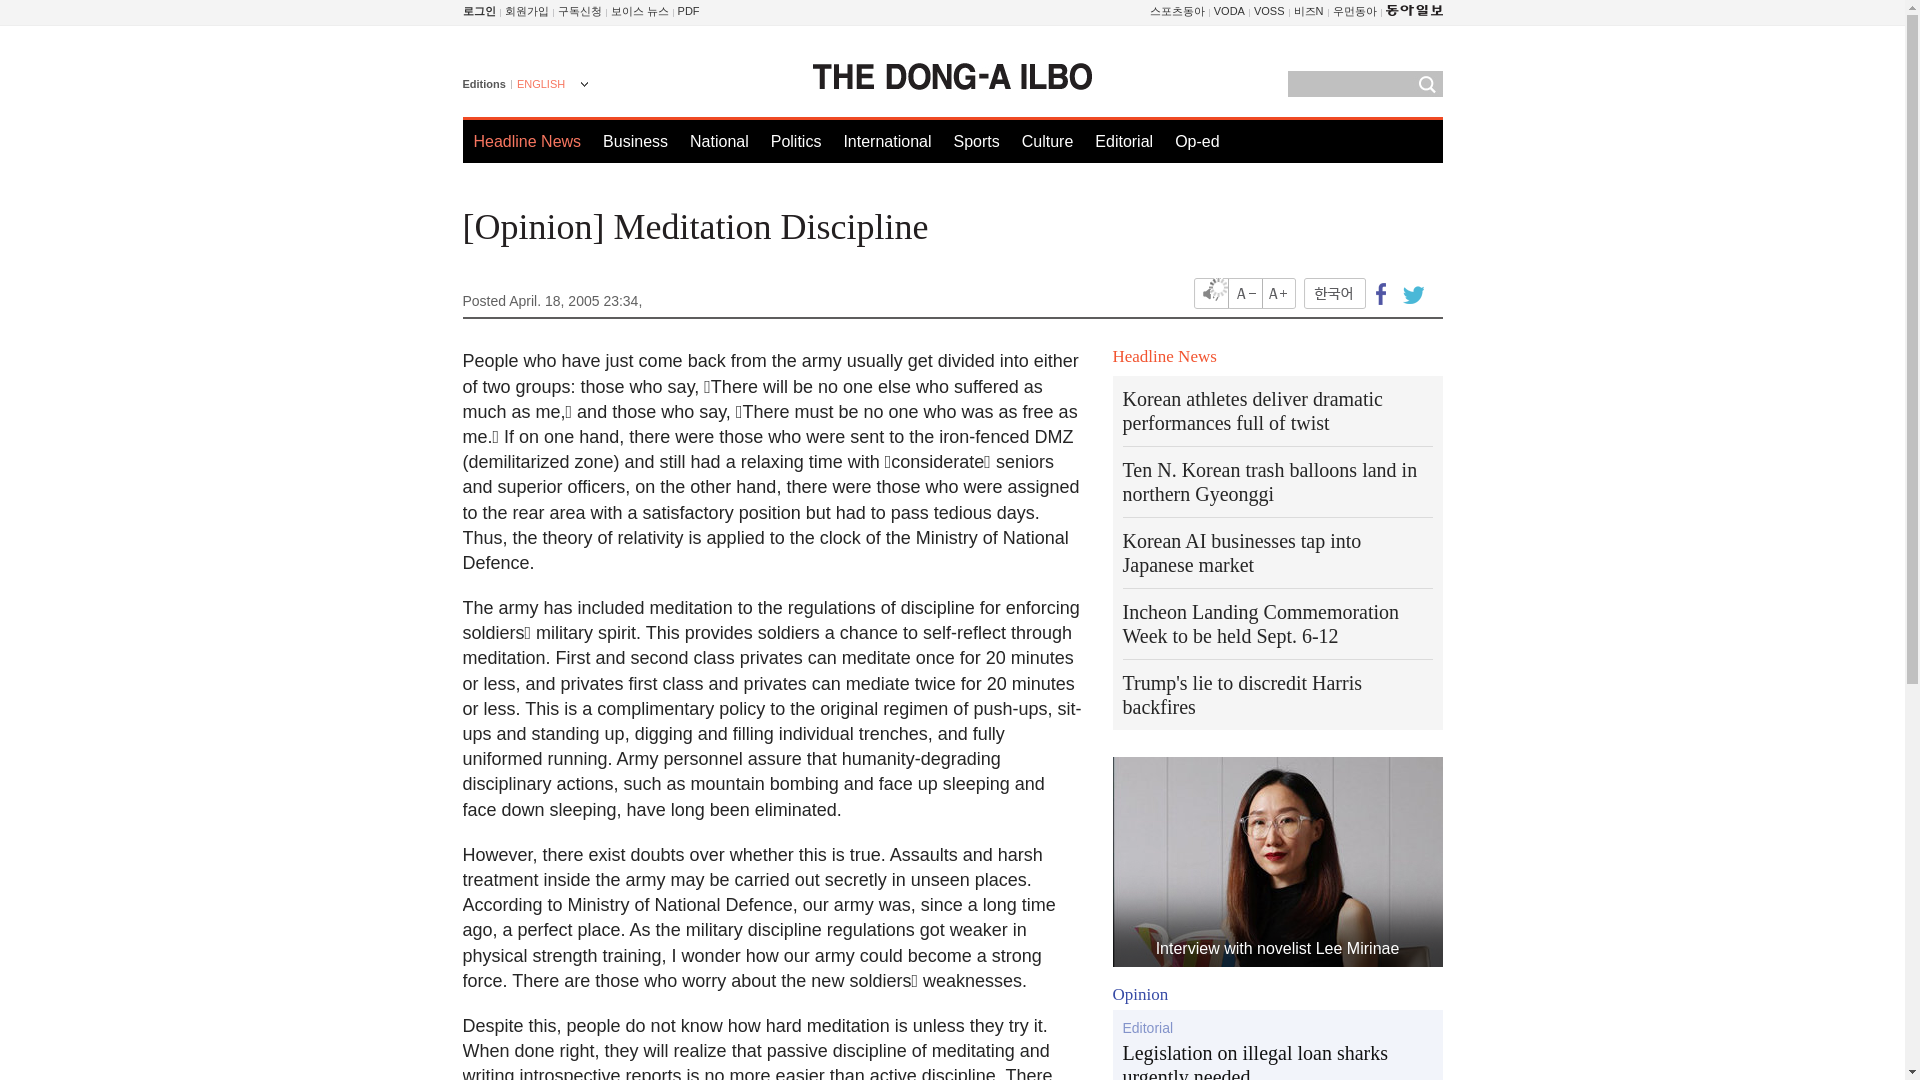  I want to click on PDF, so click(688, 11).